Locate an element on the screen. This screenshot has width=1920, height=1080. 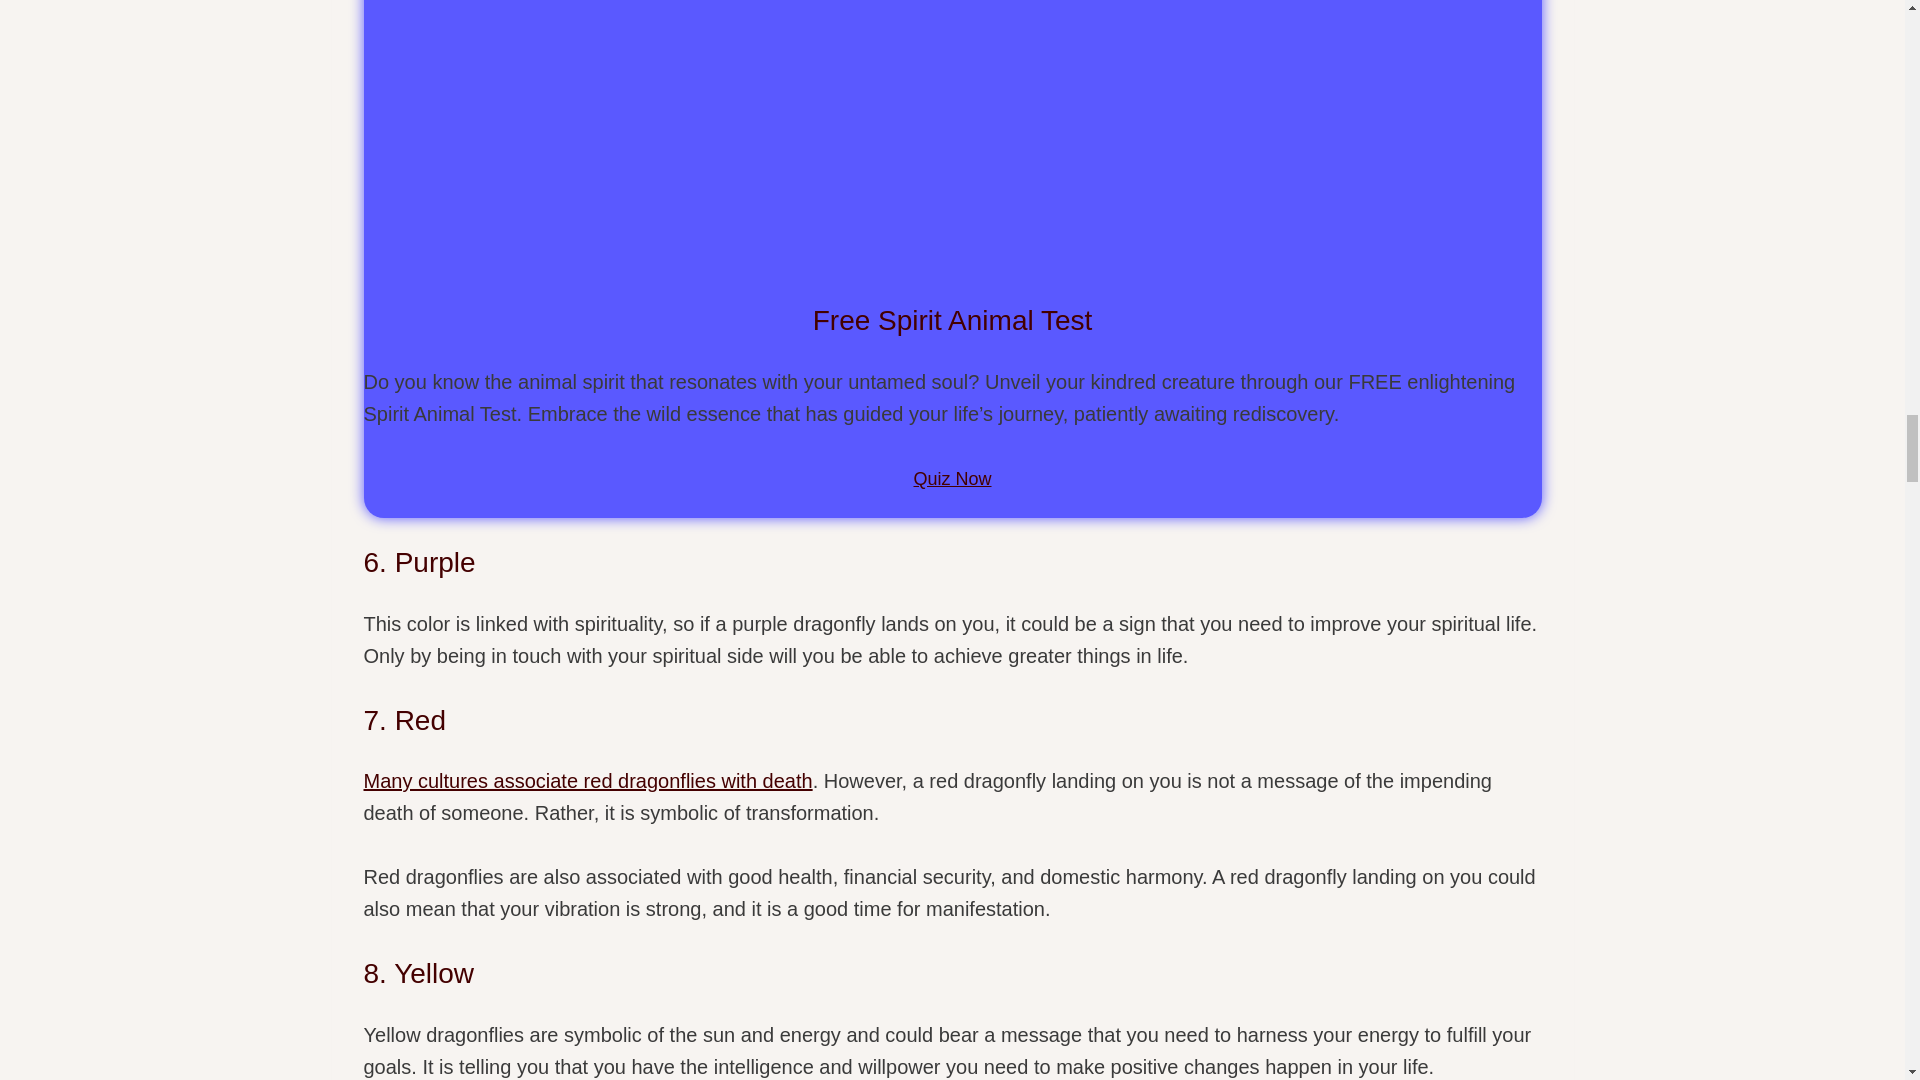
Quiz Now is located at coordinates (952, 478).